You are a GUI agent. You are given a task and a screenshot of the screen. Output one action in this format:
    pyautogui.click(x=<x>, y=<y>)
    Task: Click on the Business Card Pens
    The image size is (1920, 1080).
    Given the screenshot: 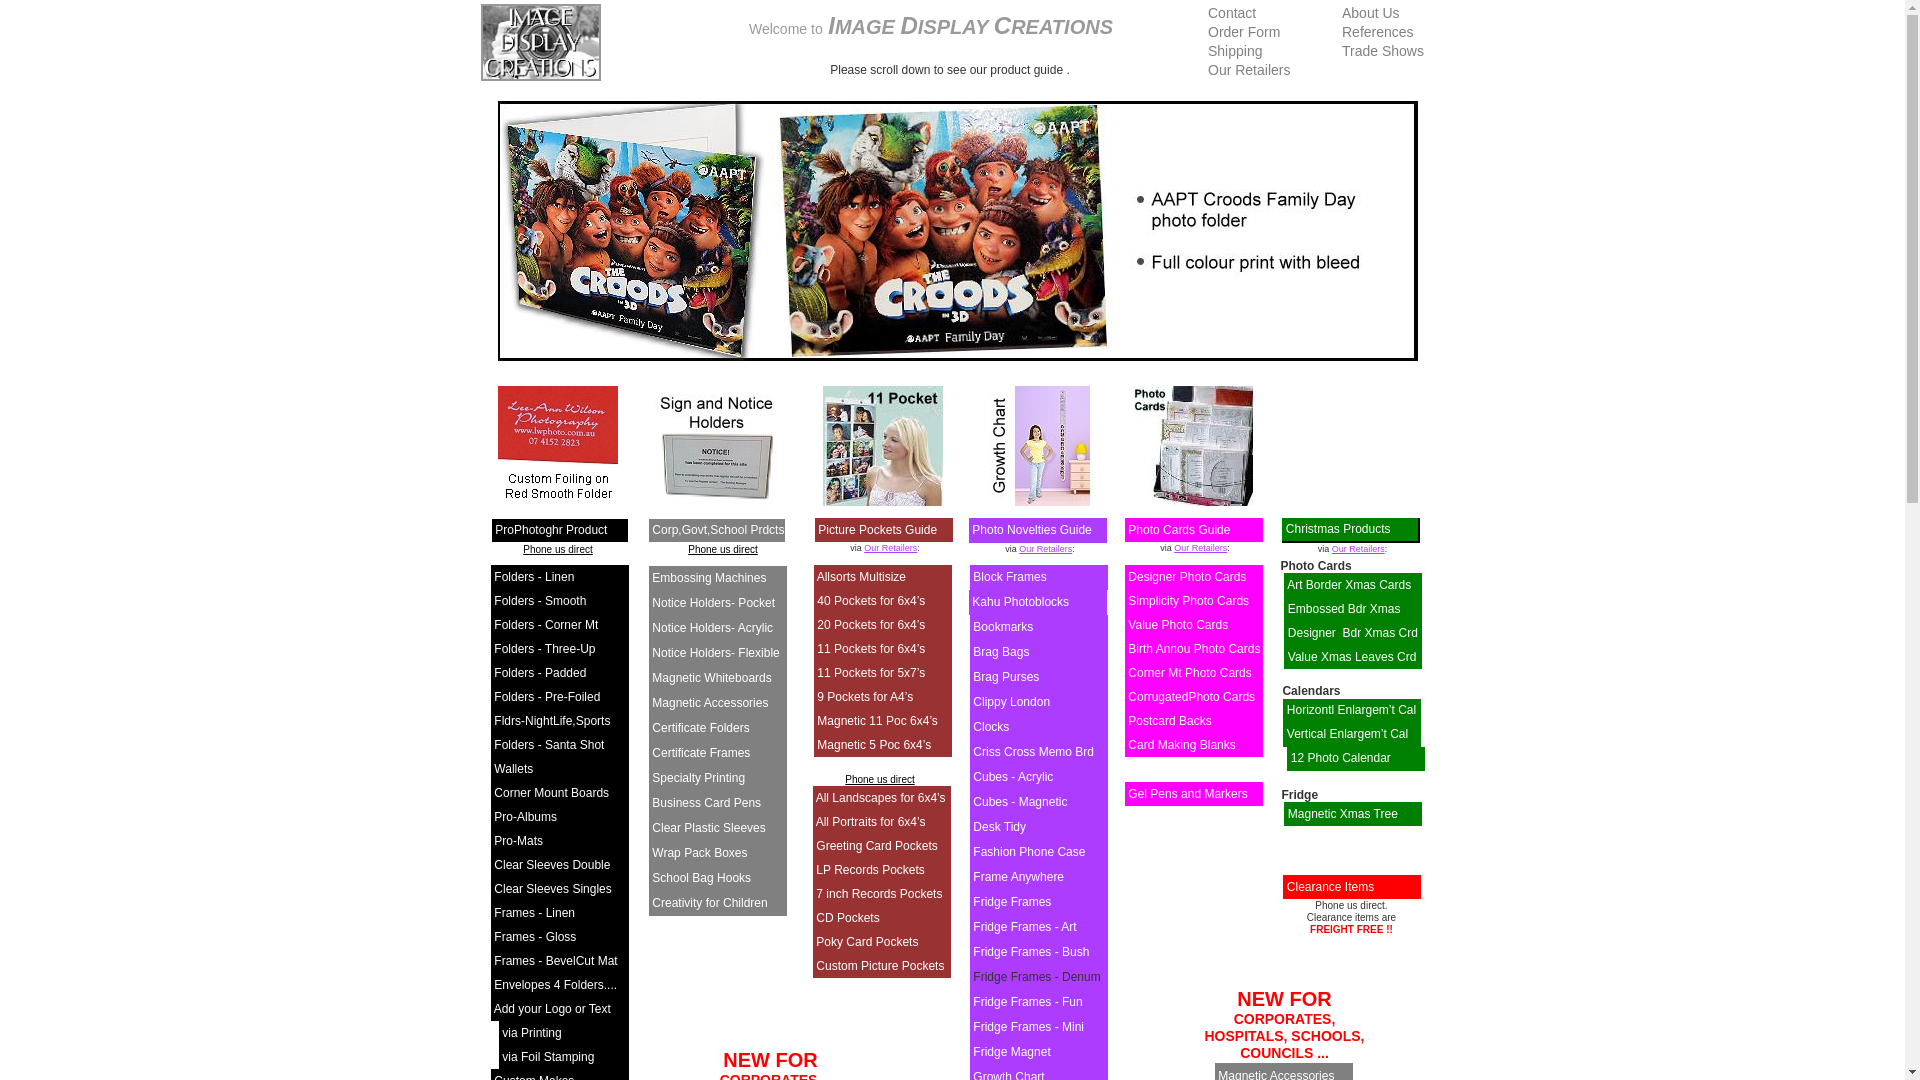 What is the action you would take?
    pyautogui.click(x=706, y=803)
    